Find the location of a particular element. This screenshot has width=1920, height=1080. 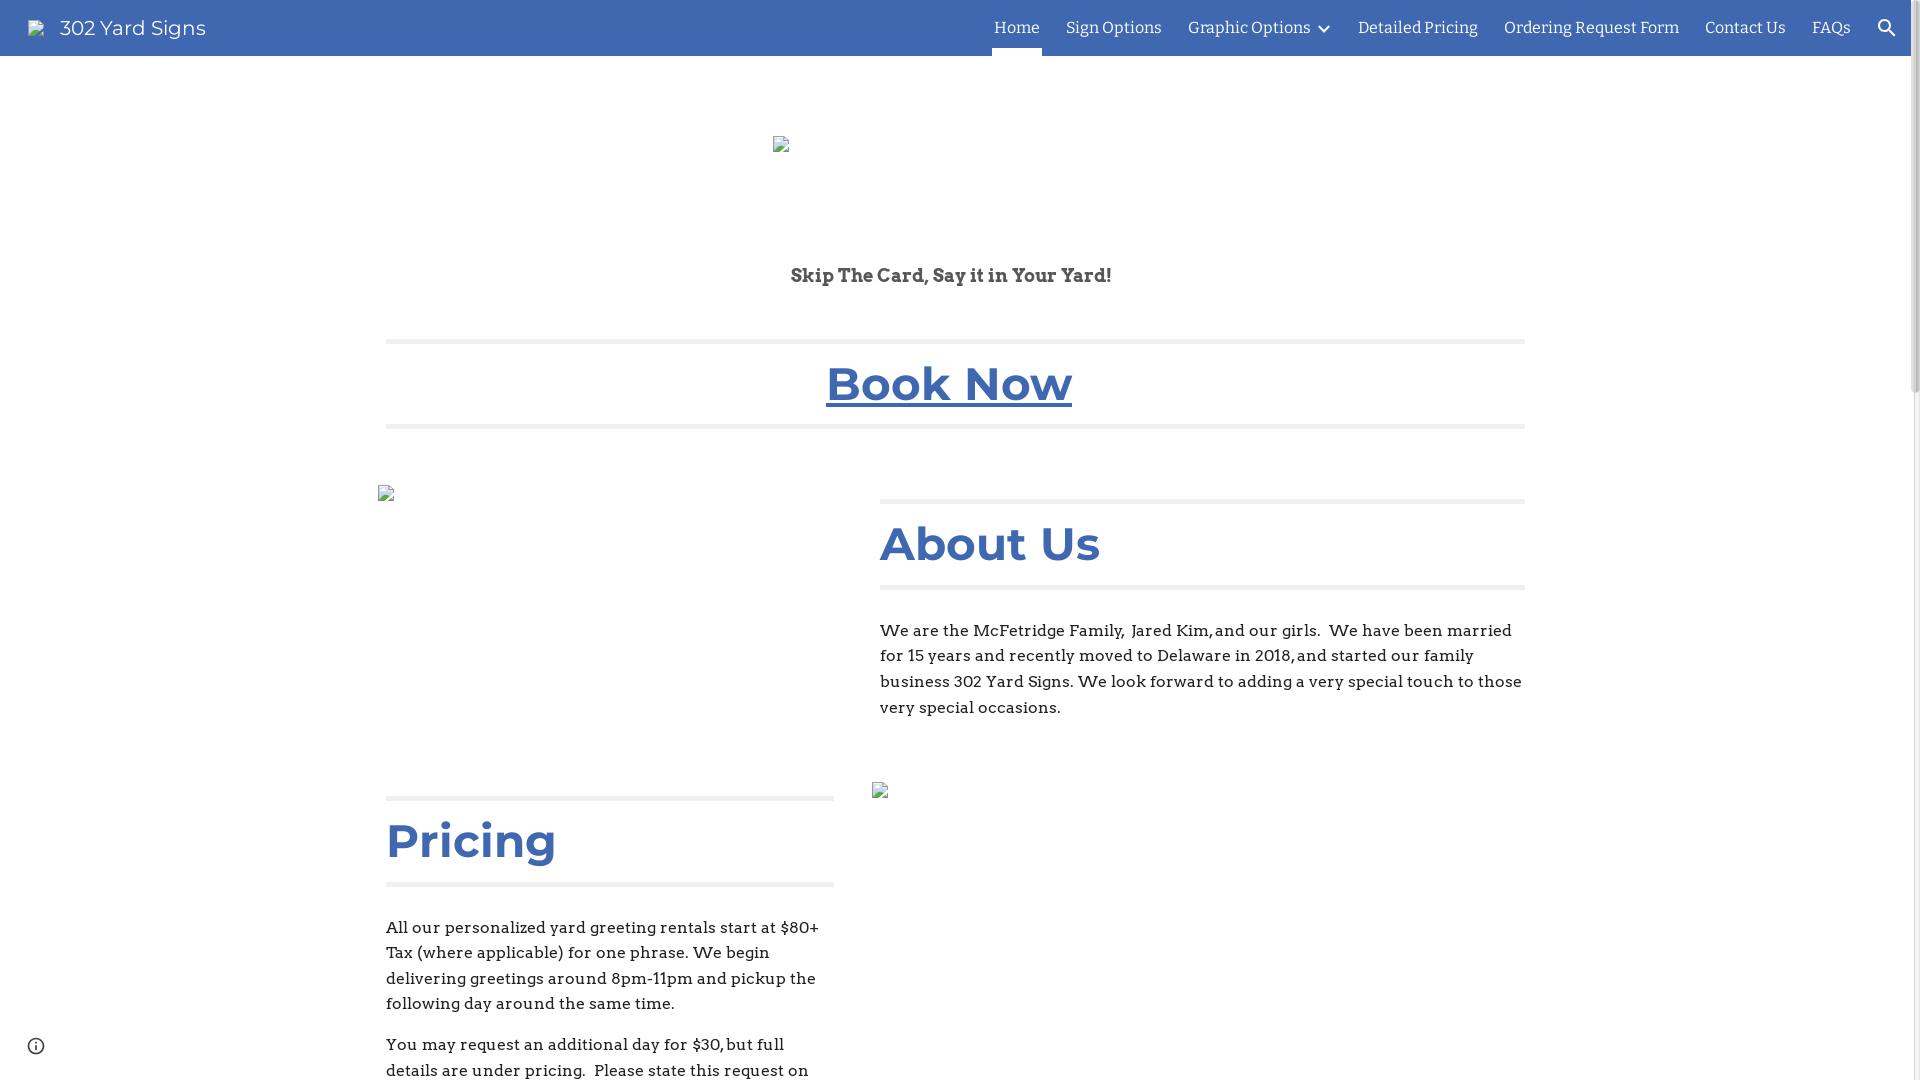

Graphic Options is located at coordinates (1250, 28).